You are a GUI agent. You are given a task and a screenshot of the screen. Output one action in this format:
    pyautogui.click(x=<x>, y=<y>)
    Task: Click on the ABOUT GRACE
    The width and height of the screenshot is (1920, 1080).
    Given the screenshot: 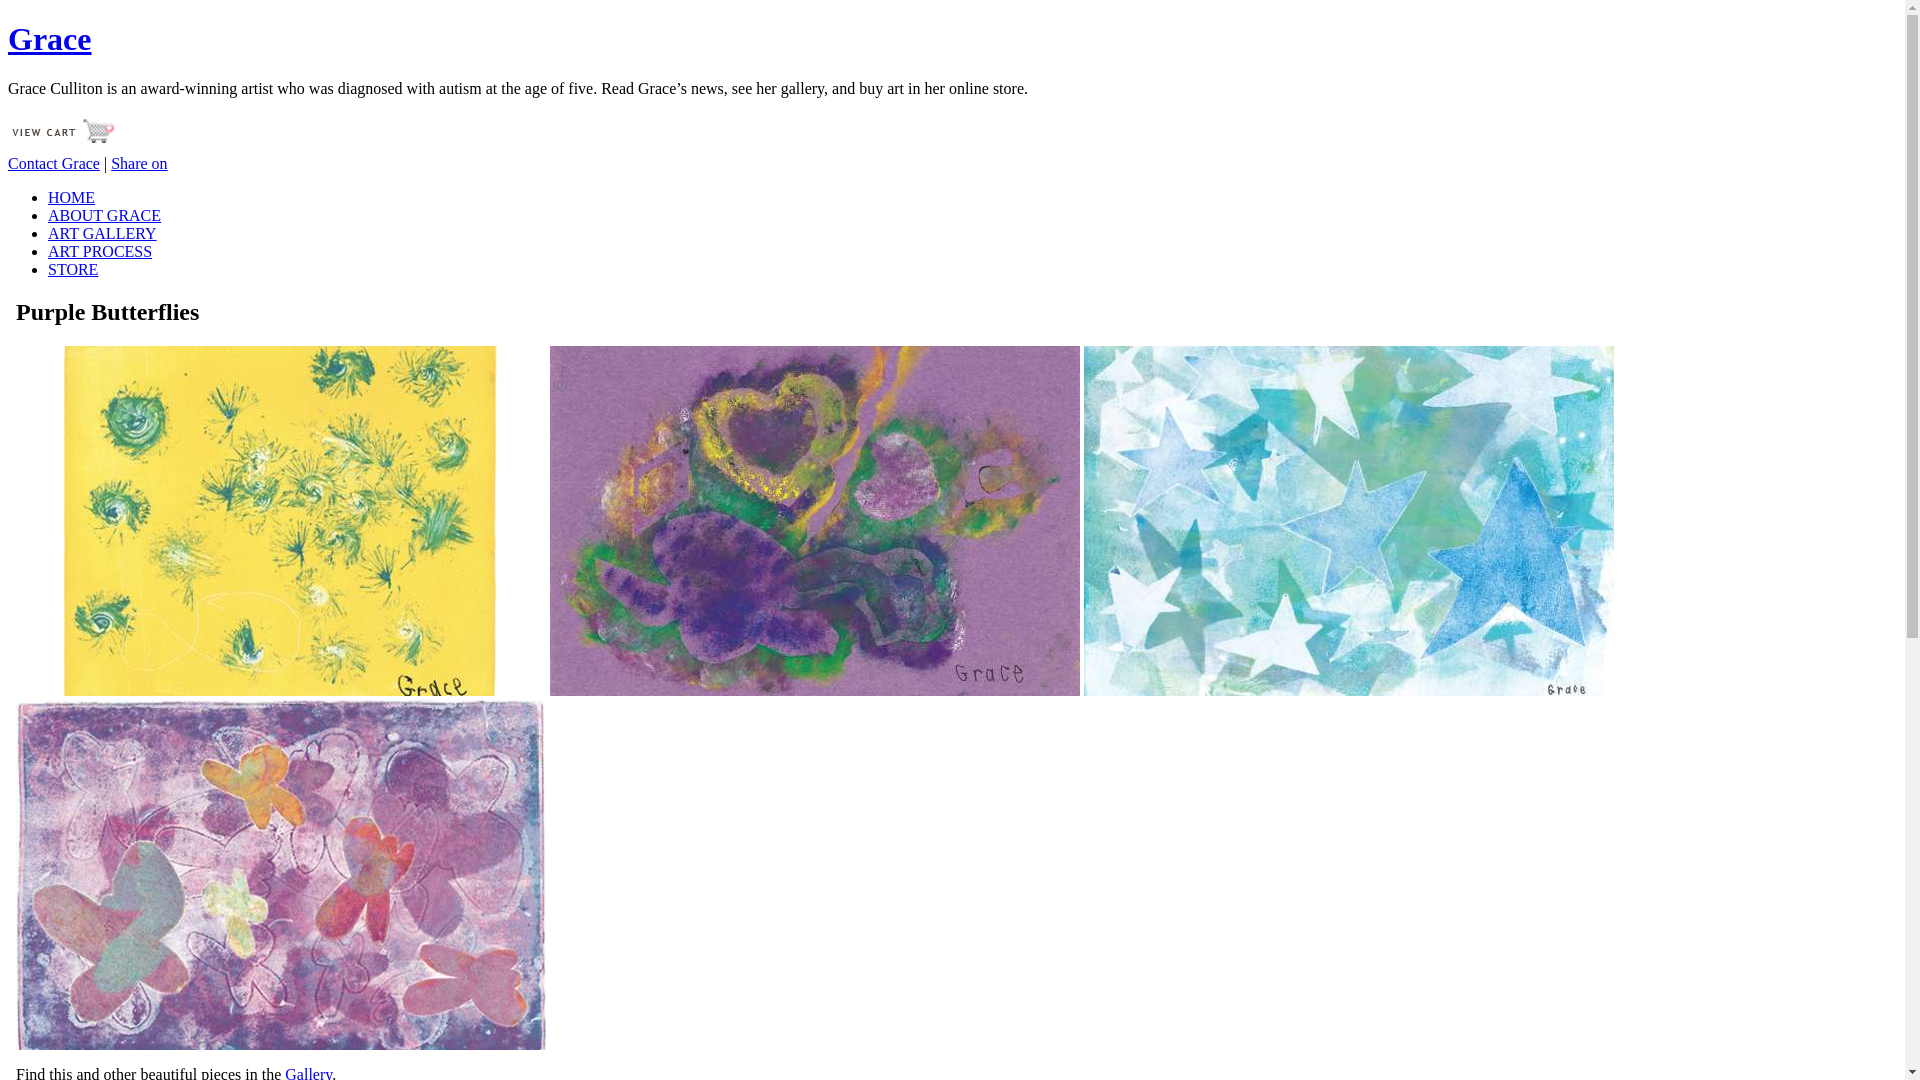 What is the action you would take?
    pyautogui.click(x=104, y=216)
    